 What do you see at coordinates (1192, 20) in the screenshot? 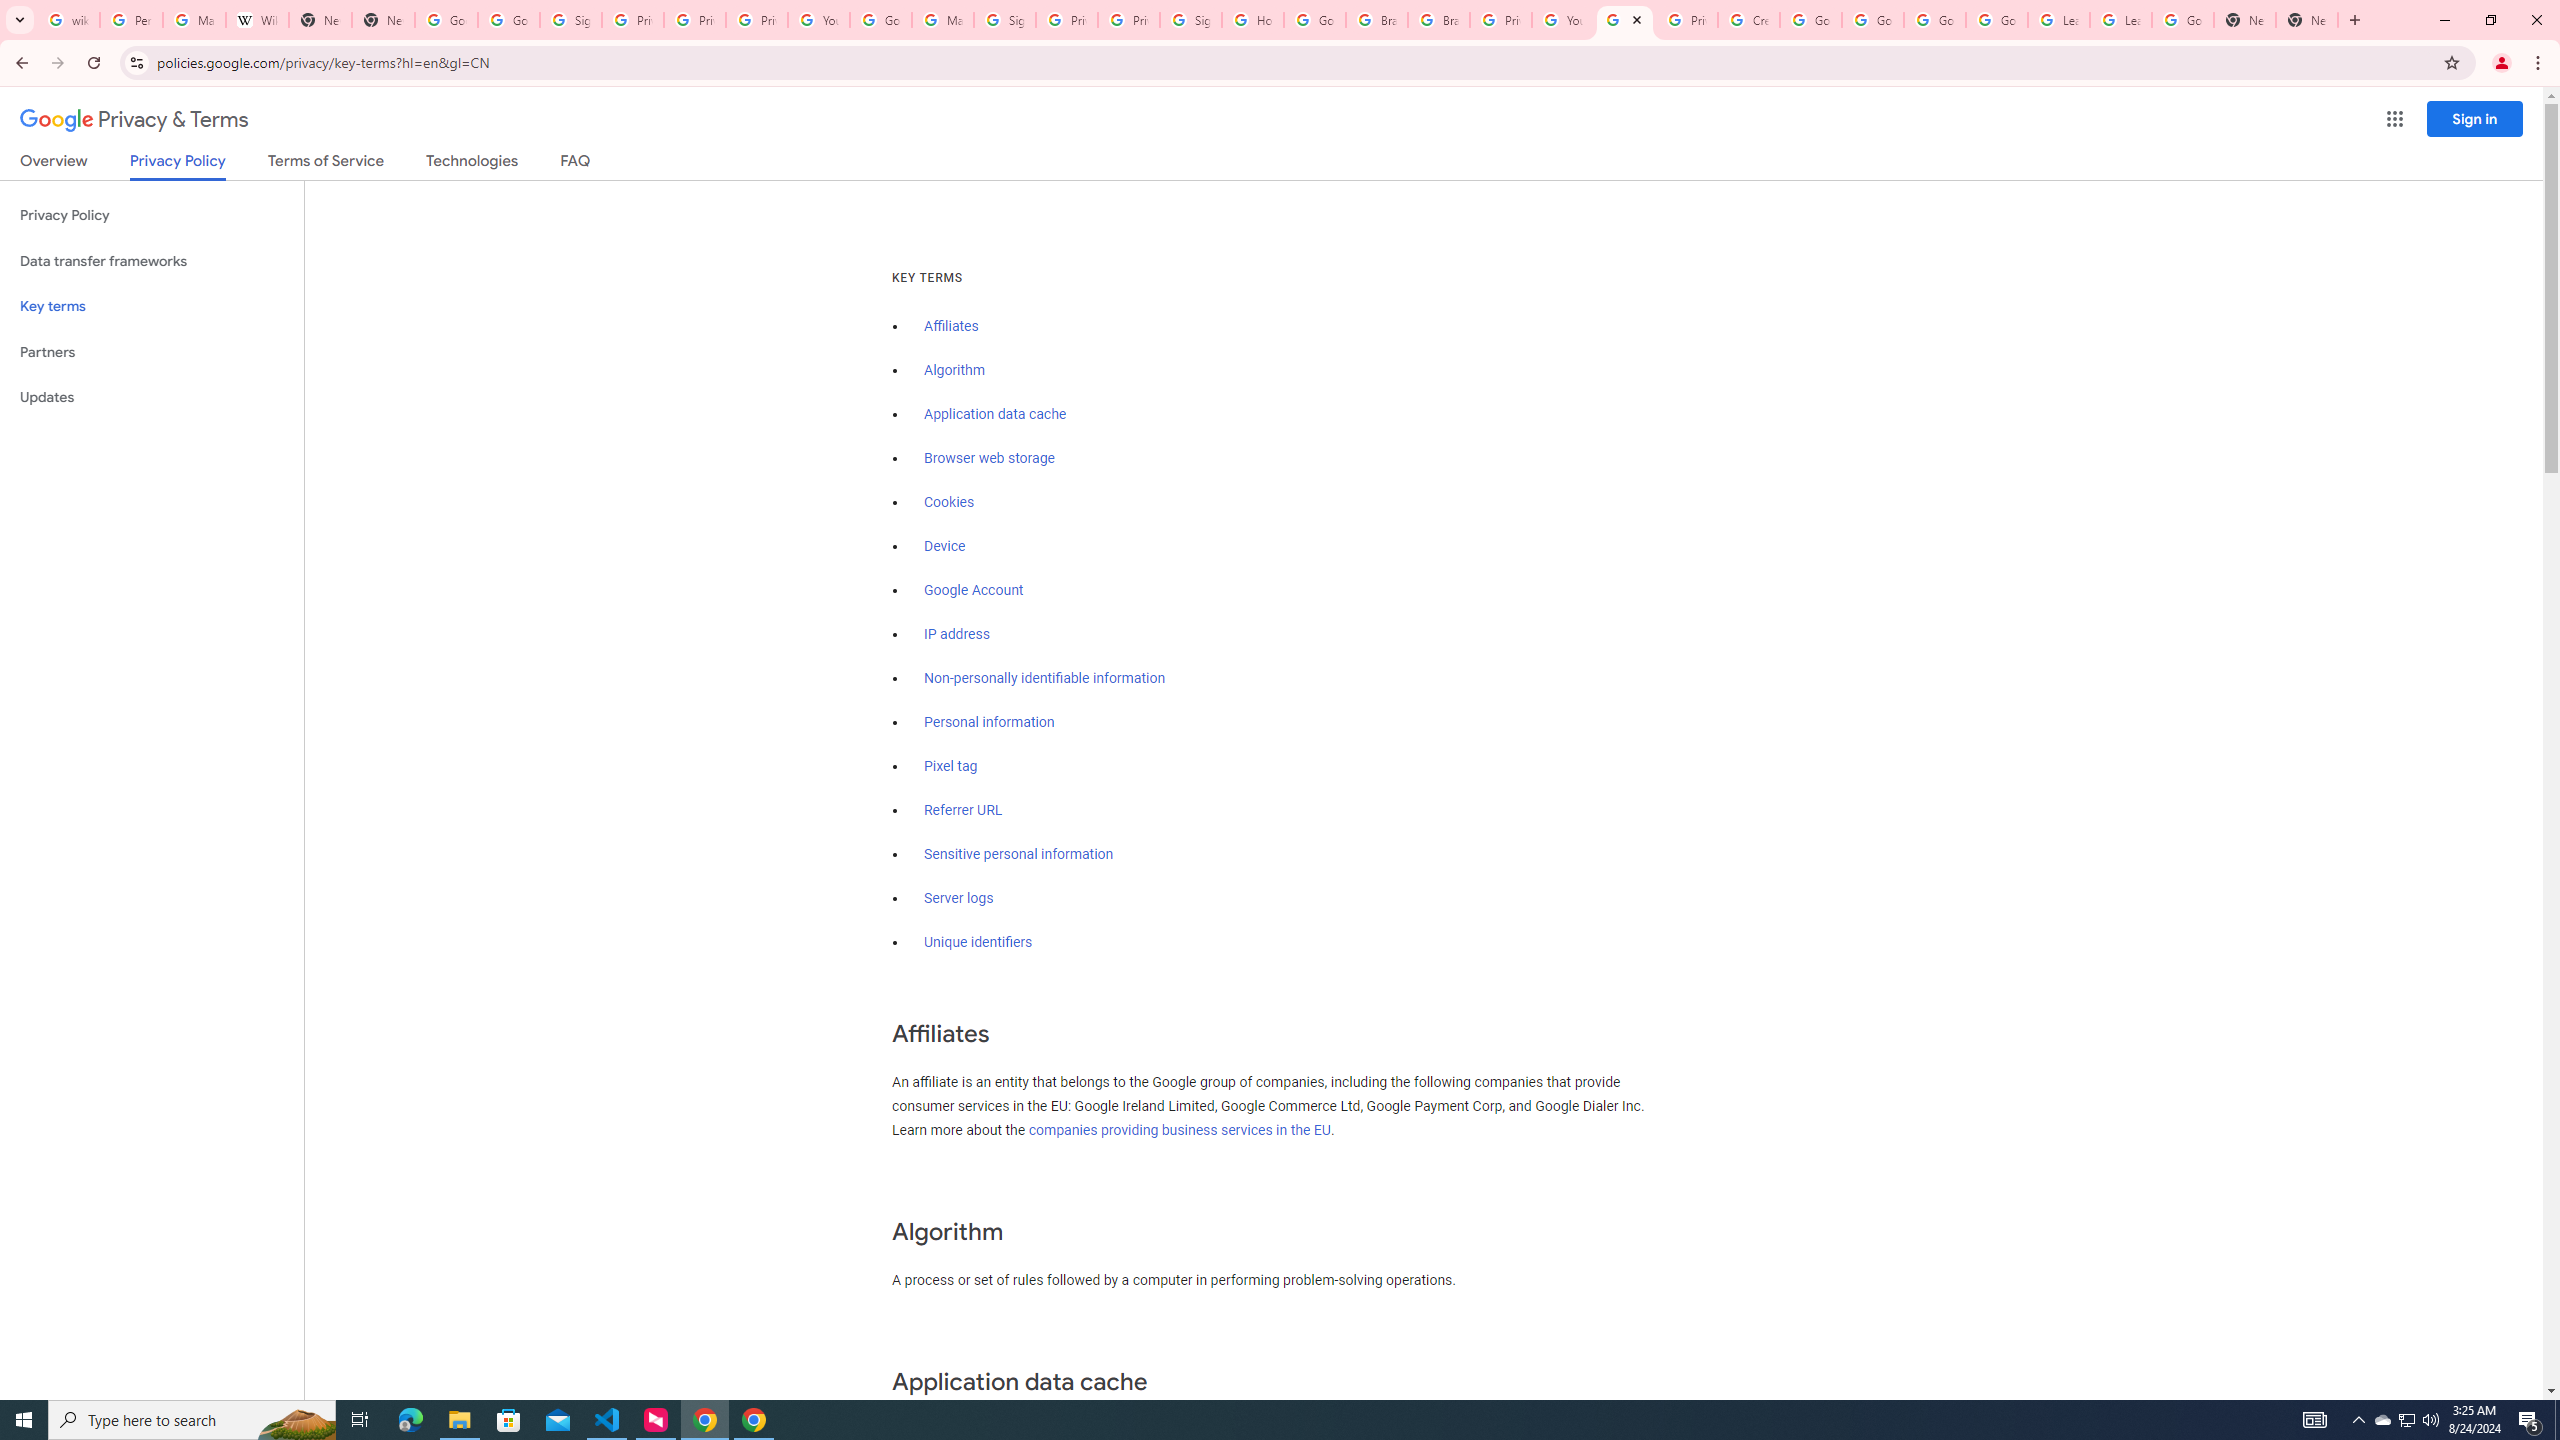
I see `Sign in - Google Accounts` at bounding box center [1192, 20].